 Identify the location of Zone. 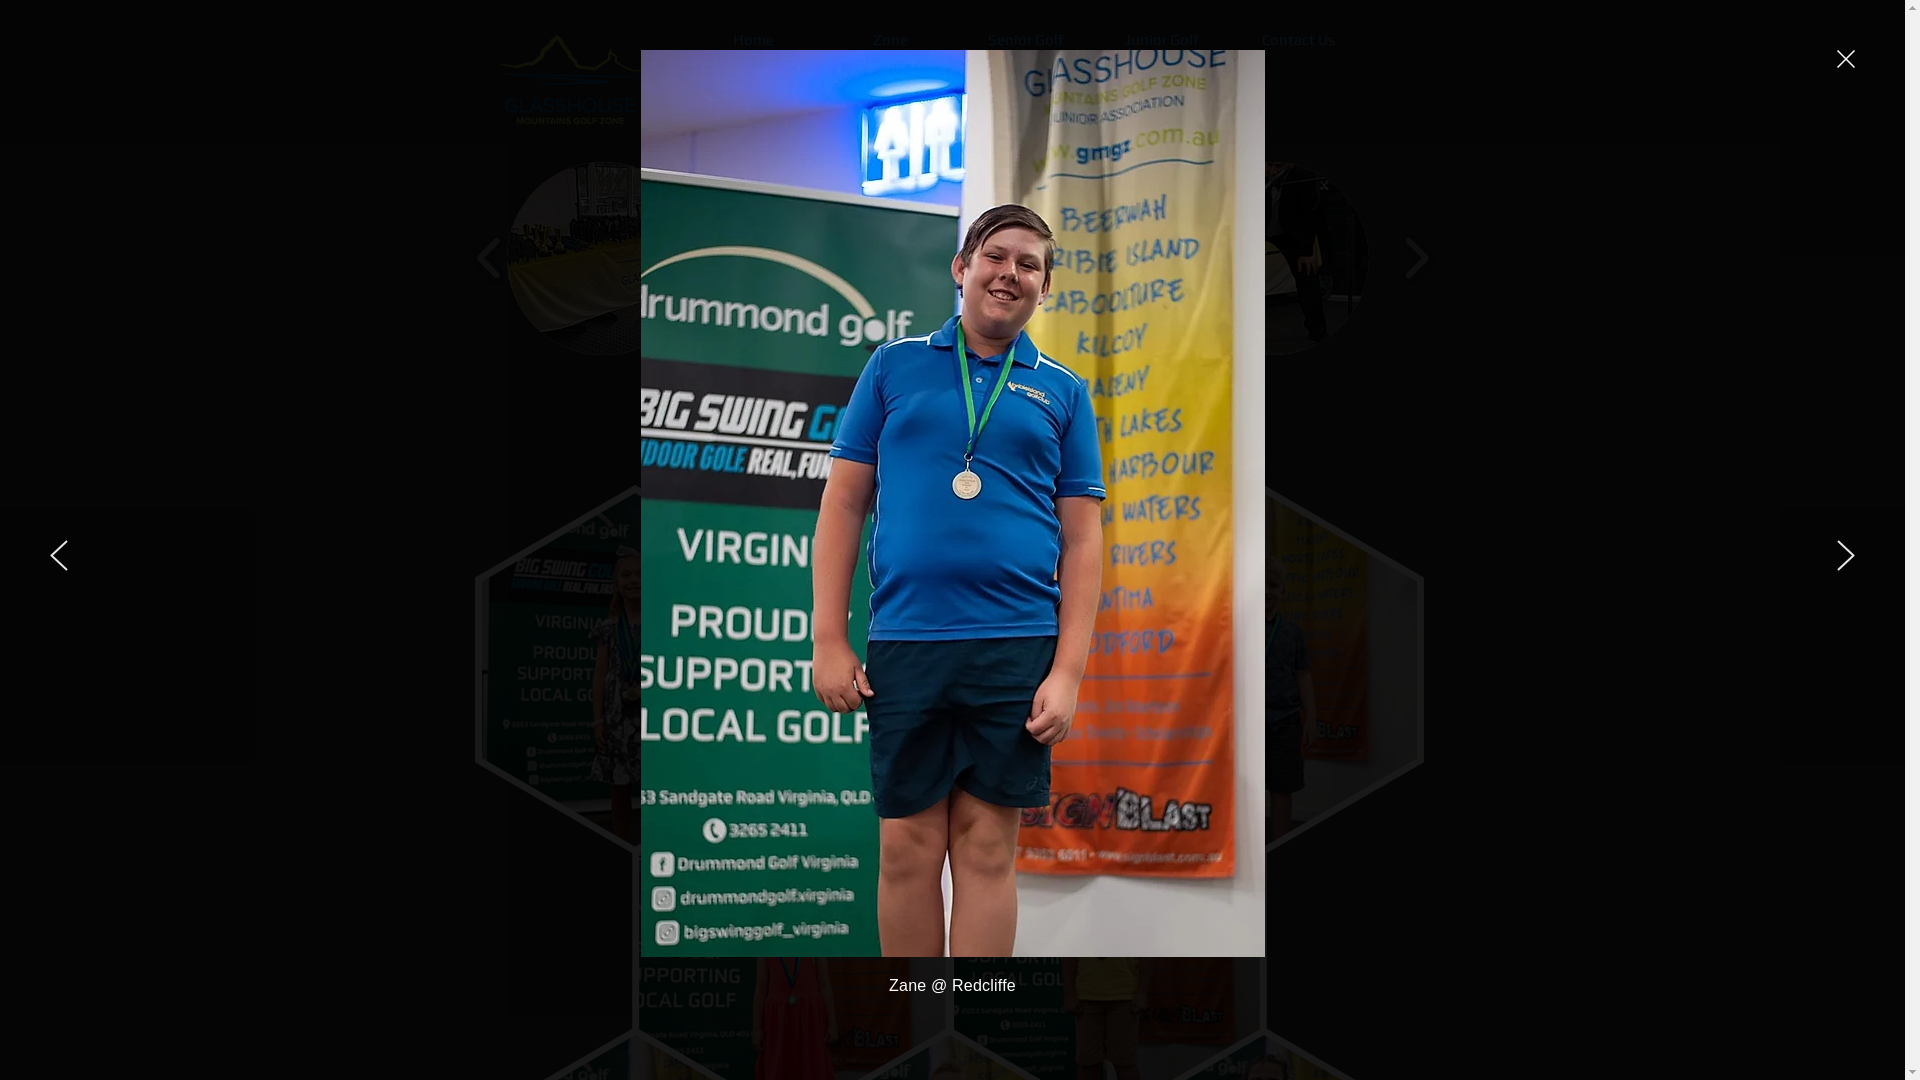
(890, 39).